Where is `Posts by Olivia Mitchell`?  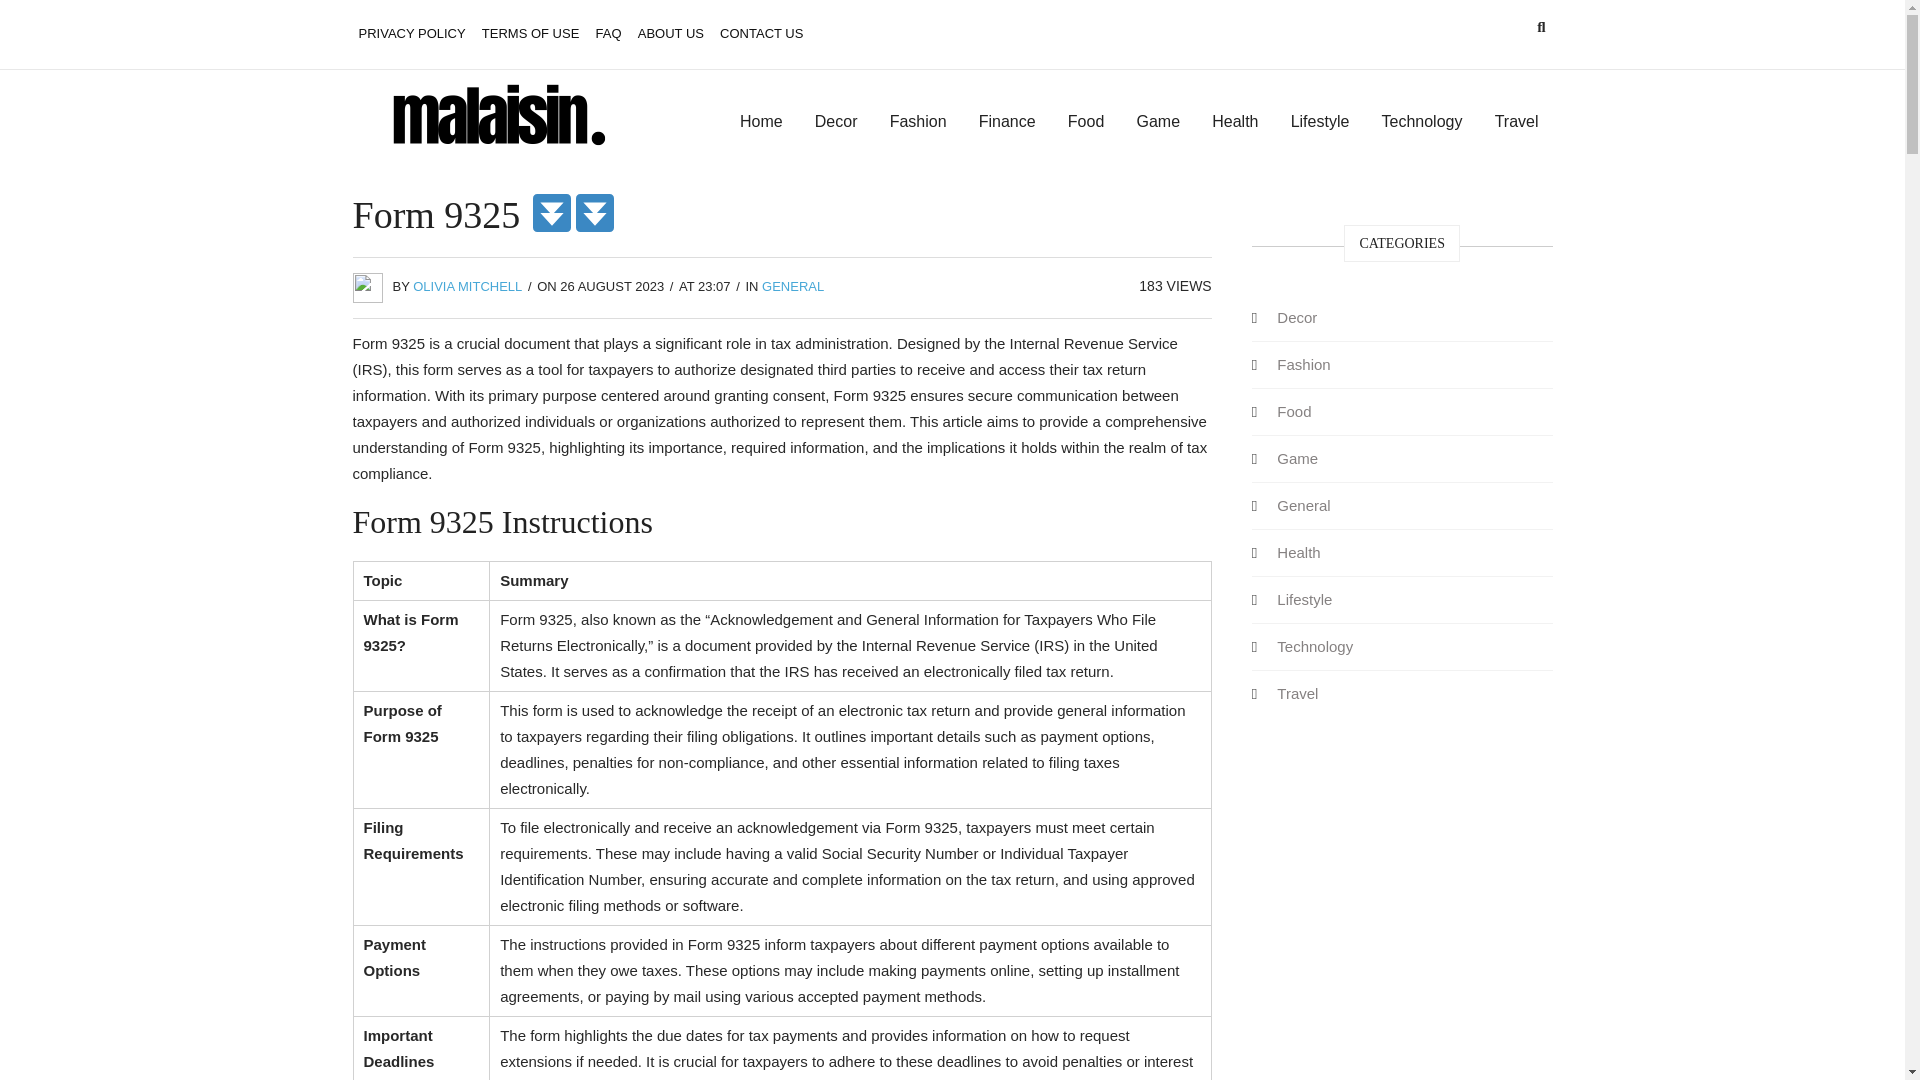 Posts by Olivia Mitchell is located at coordinates (467, 286).